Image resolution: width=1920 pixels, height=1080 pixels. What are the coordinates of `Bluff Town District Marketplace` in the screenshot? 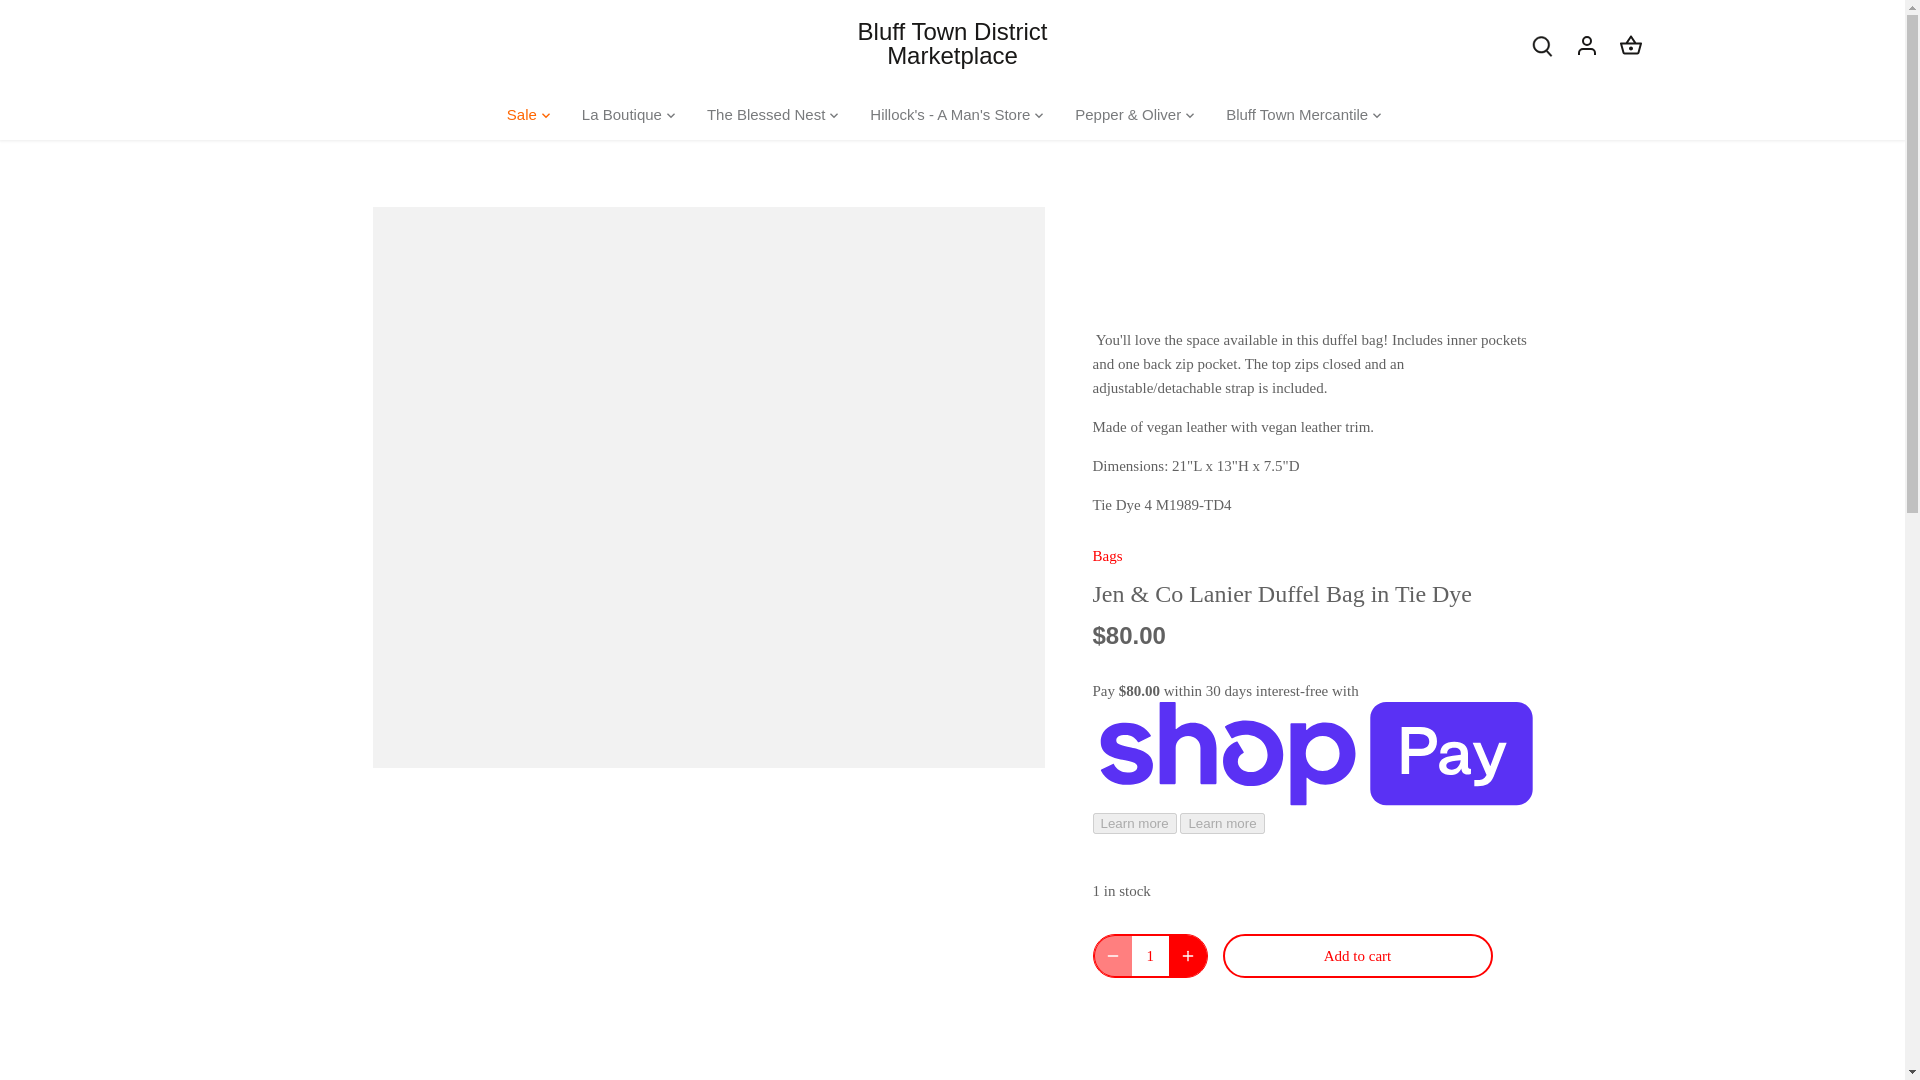 It's located at (952, 44).